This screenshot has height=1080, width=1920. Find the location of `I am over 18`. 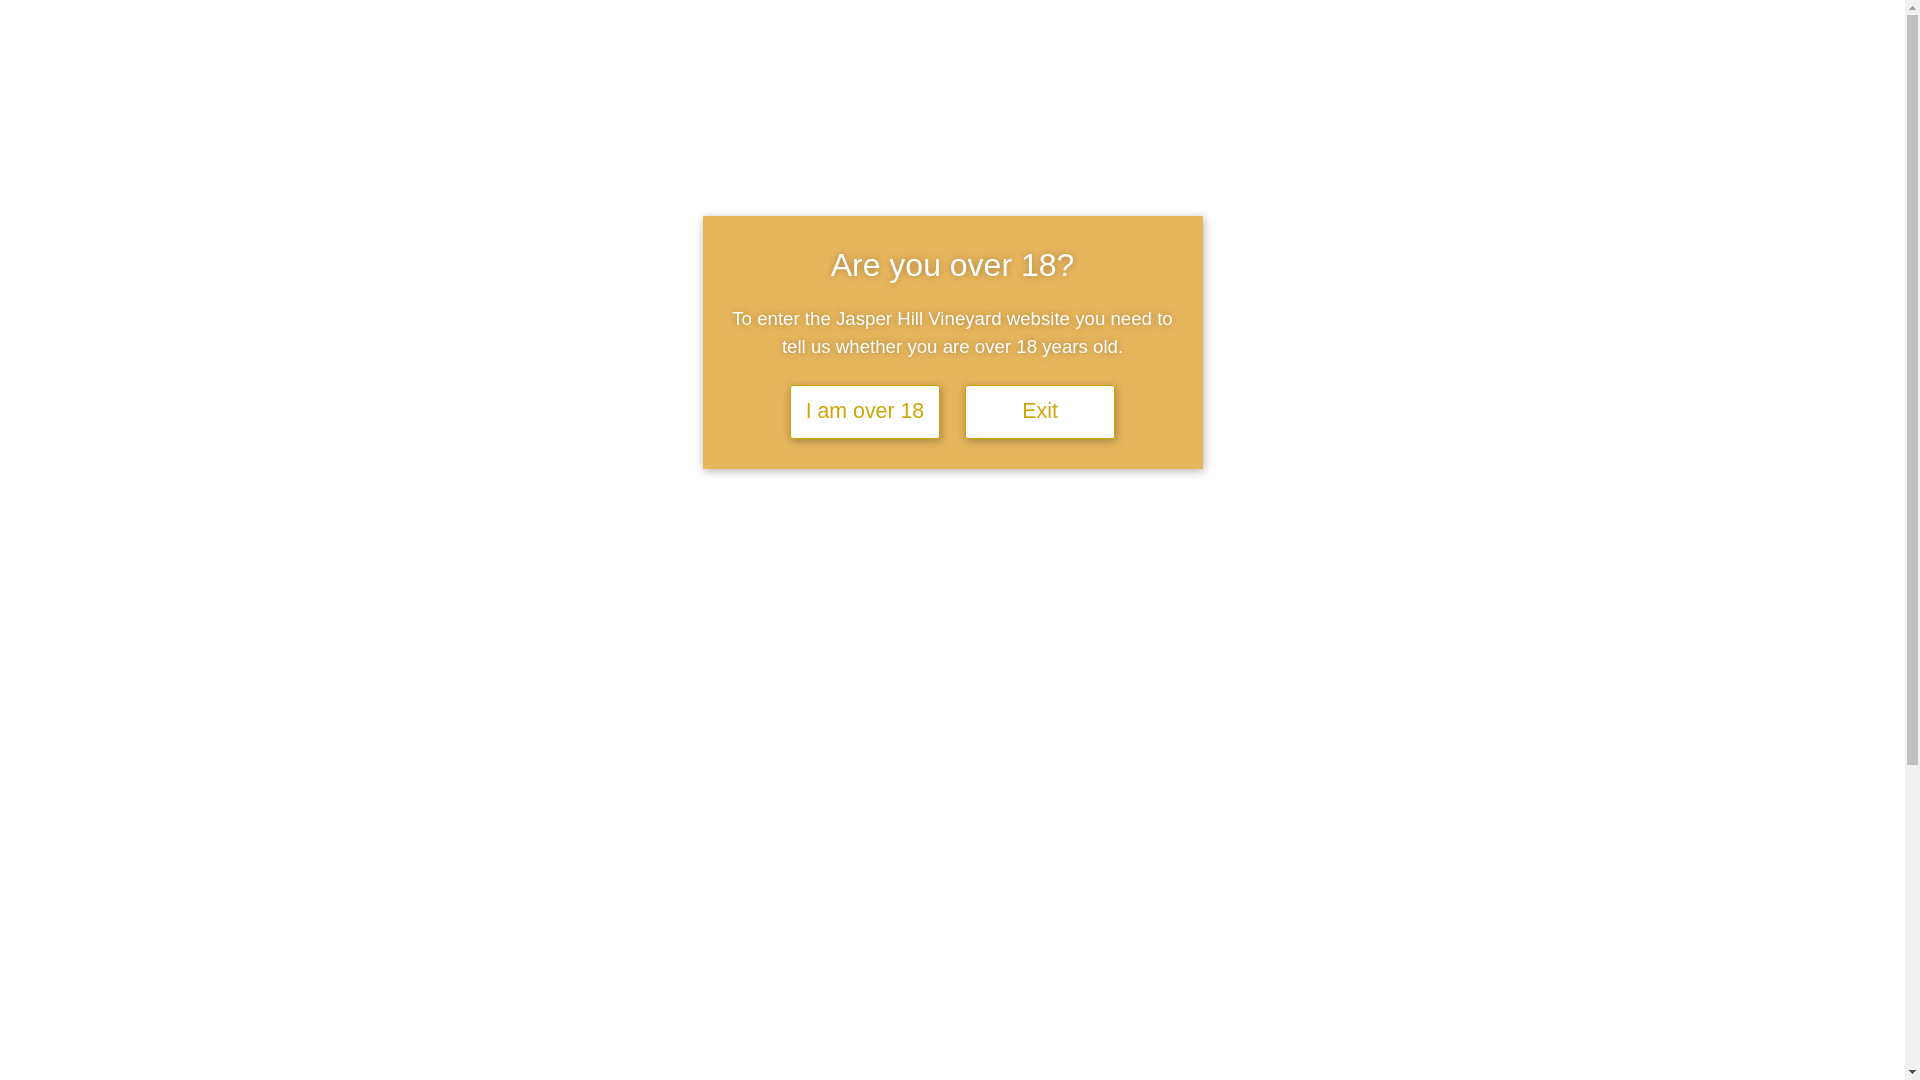

I am over 18 is located at coordinates (865, 412).